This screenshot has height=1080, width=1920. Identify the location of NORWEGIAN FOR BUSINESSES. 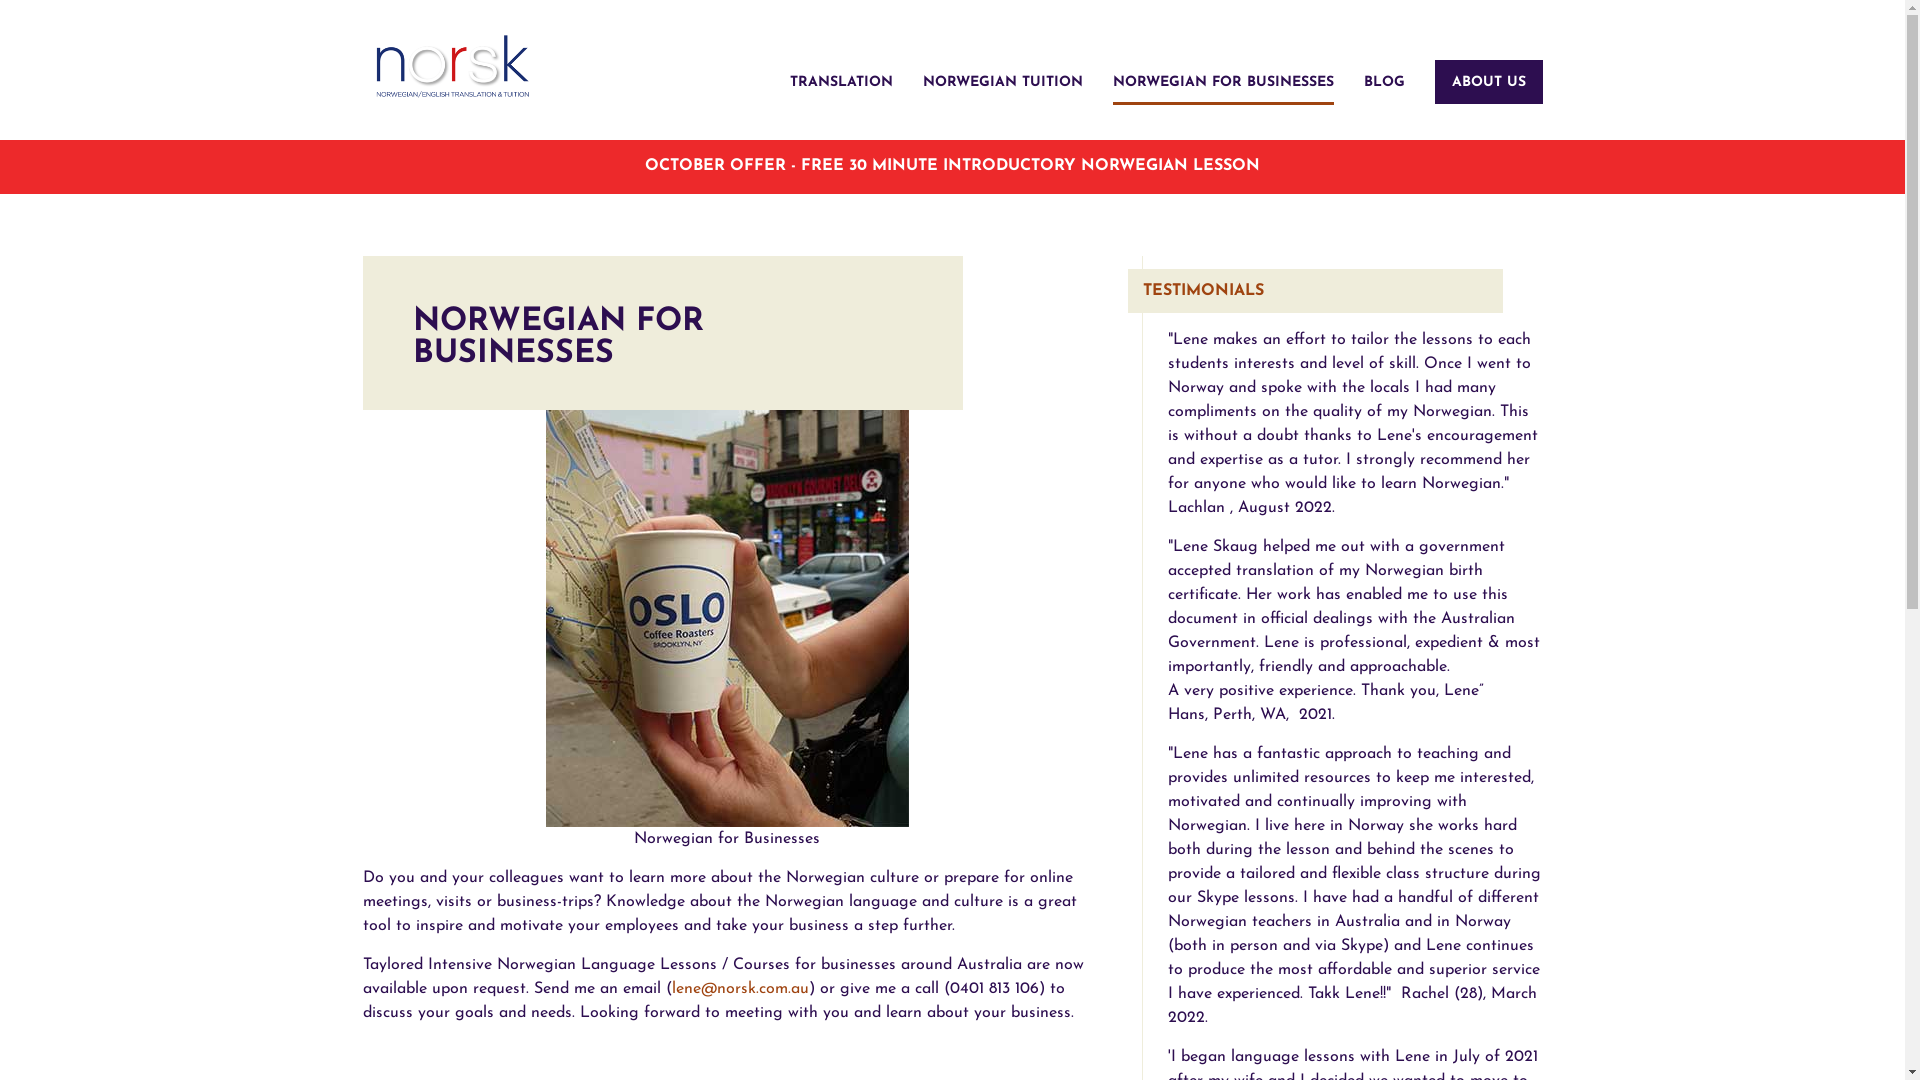
(1222, 82).